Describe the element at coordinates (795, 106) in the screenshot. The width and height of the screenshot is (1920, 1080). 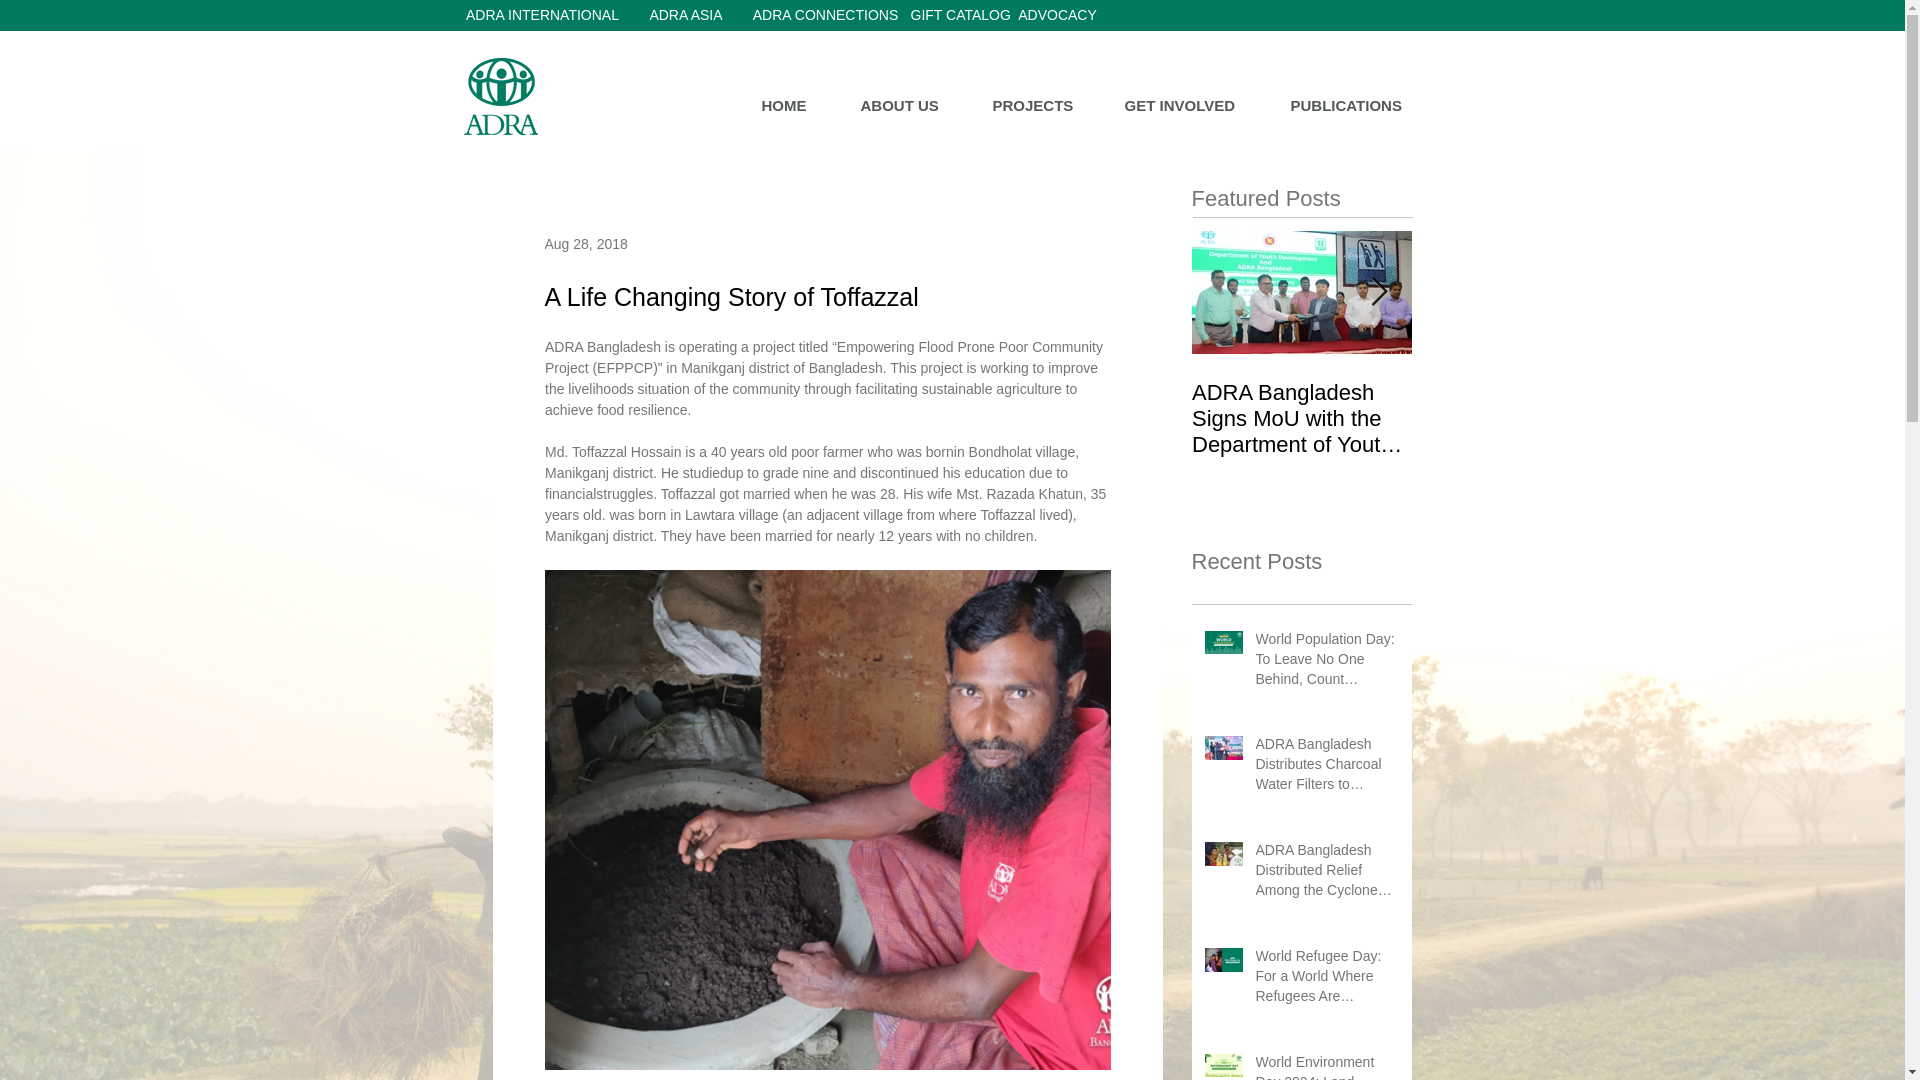
I see `HOME` at that location.